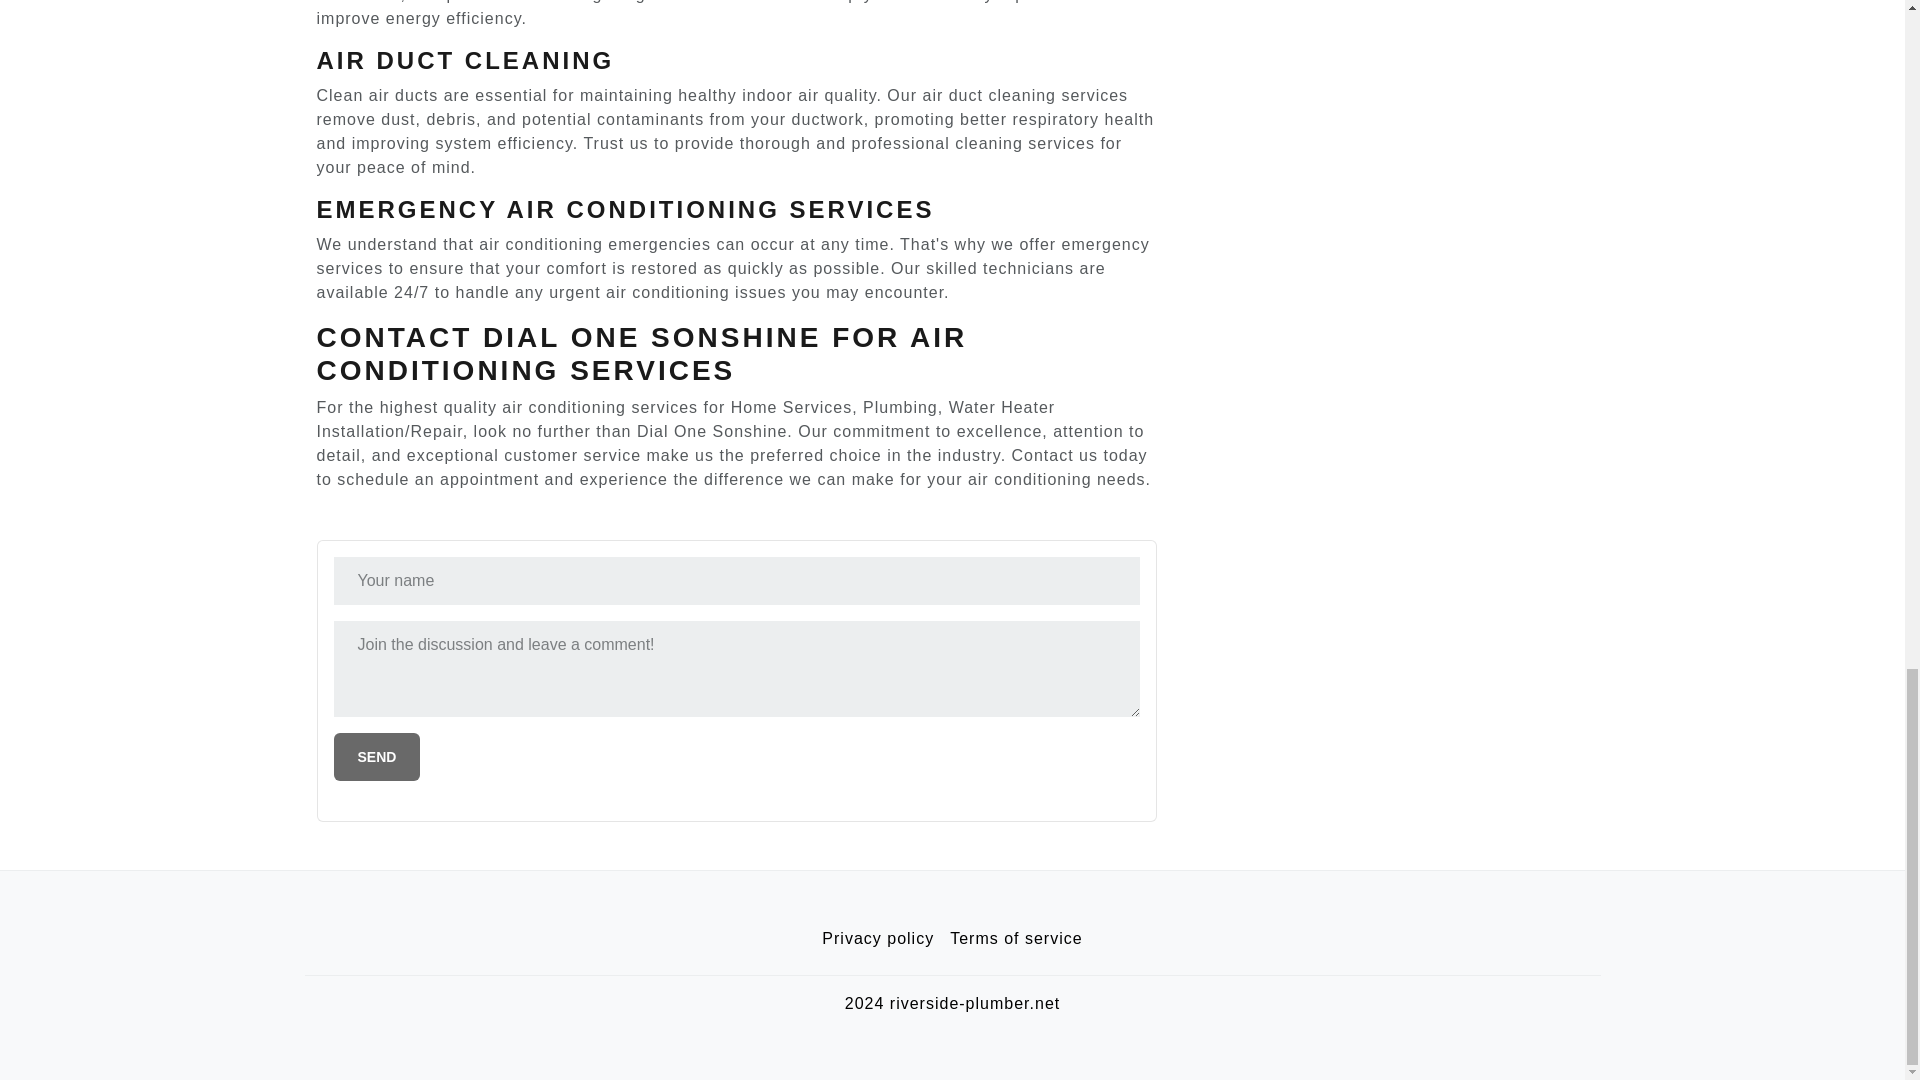  What do you see at coordinates (878, 939) in the screenshot?
I see `Privacy policy` at bounding box center [878, 939].